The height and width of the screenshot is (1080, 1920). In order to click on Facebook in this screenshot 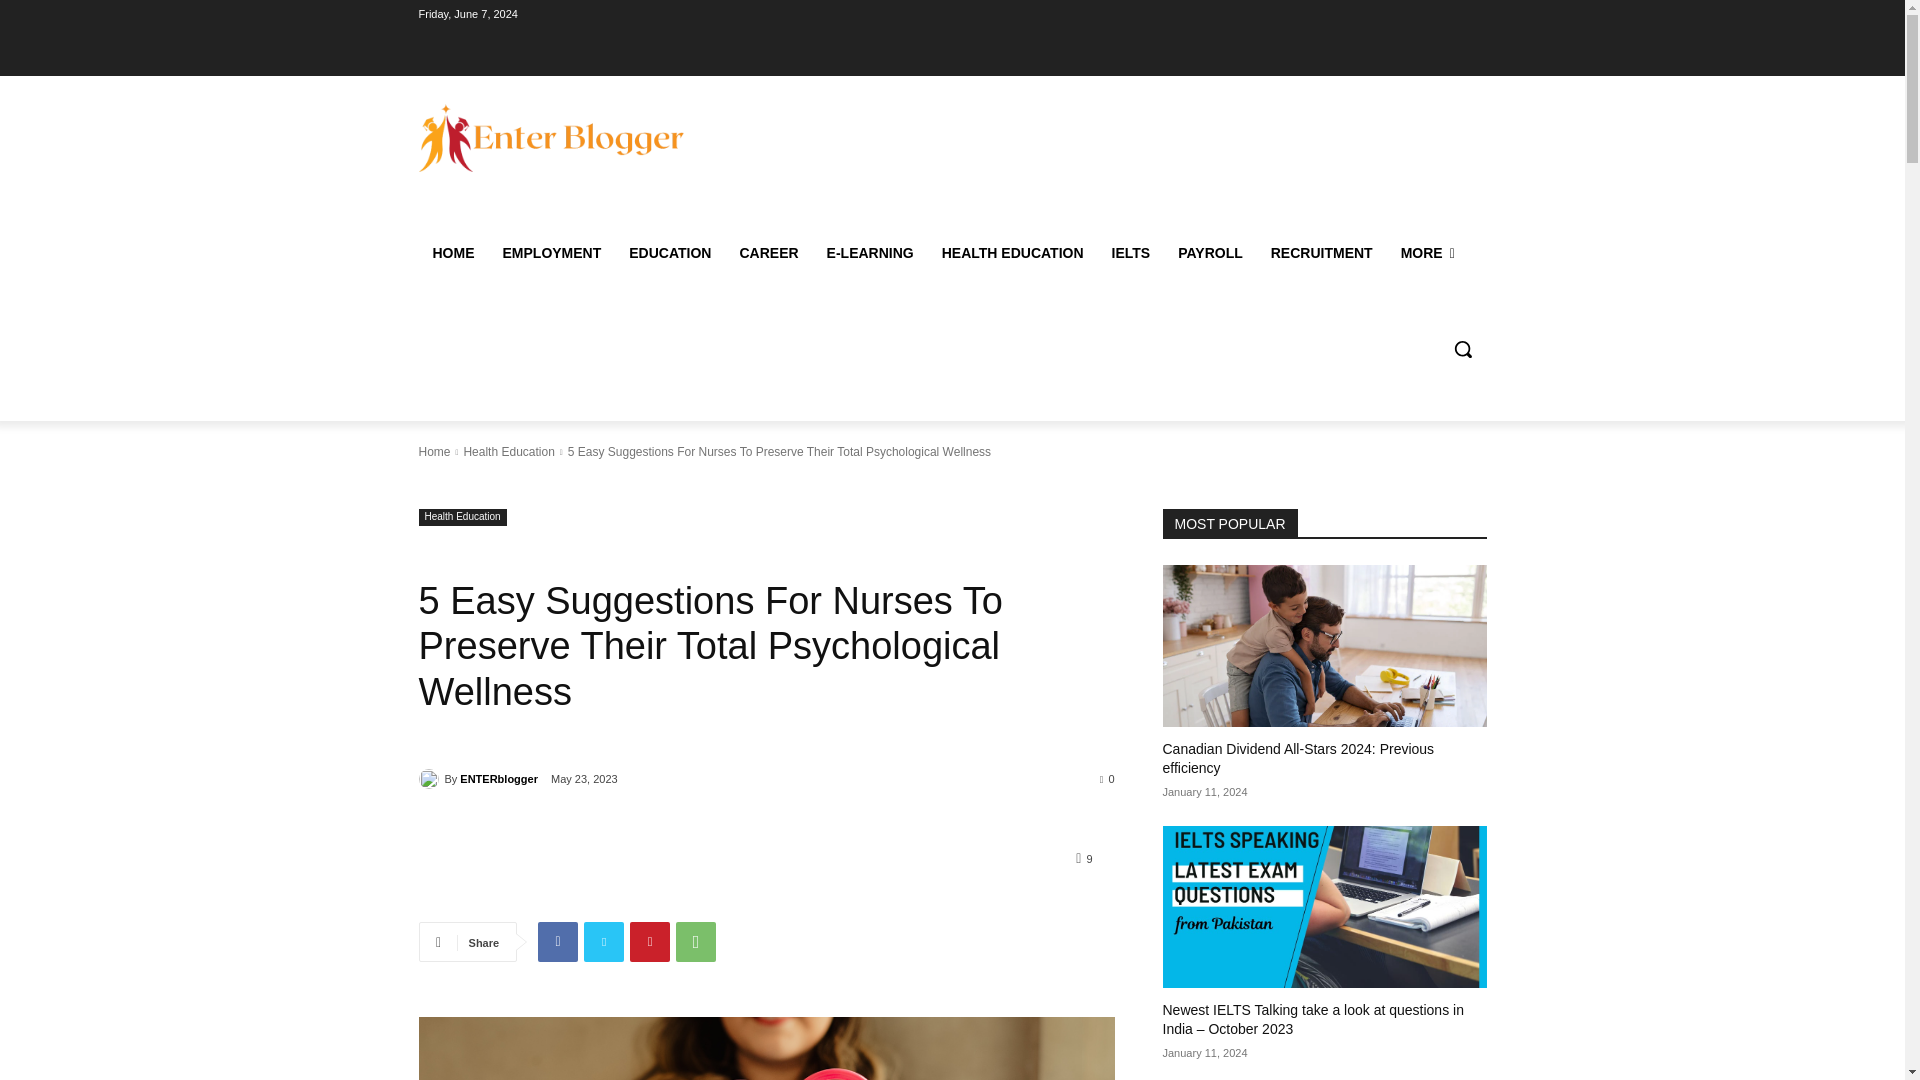, I will do `click(557, 942)`.